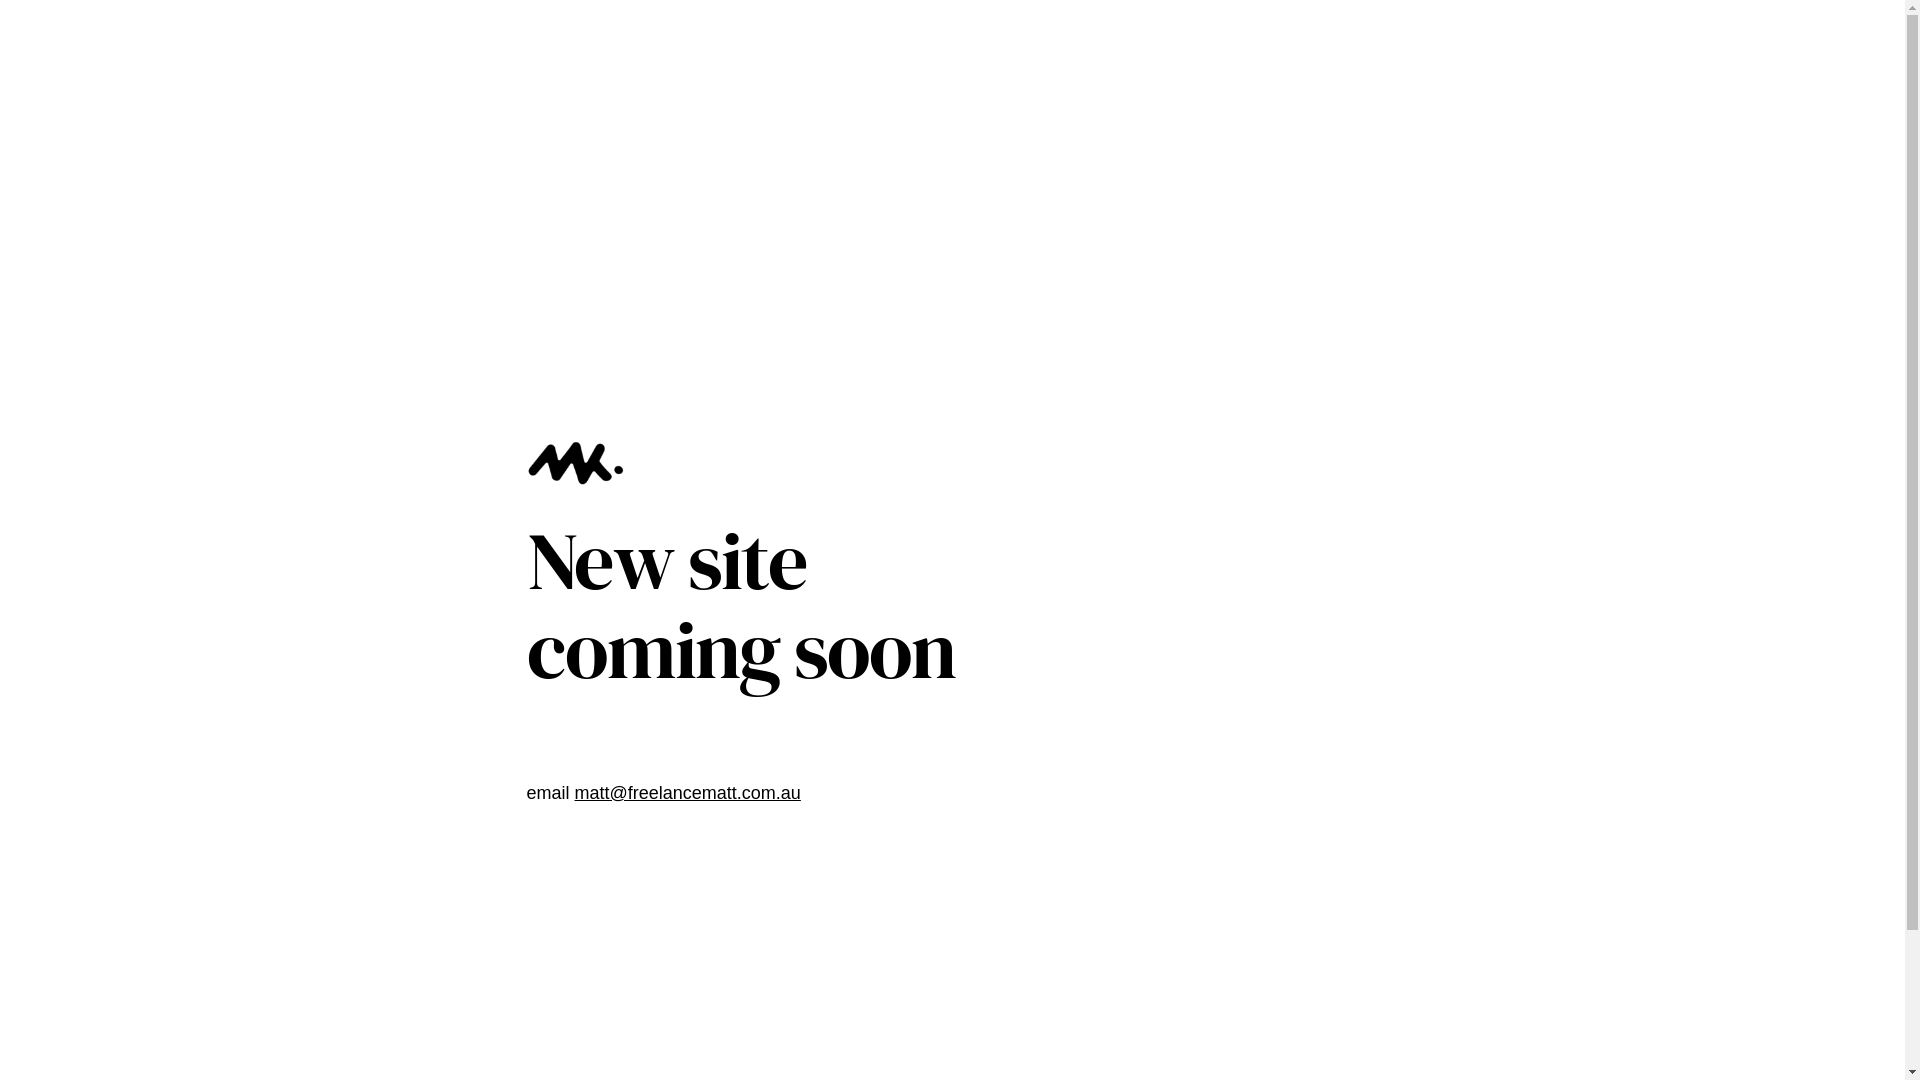 Image resolution: width=1920 pixels, height=1080 pixels. Describe the element at coordinates (688, 793) in the screenshot. I see `matt@freelancematt.com.au` at that location.